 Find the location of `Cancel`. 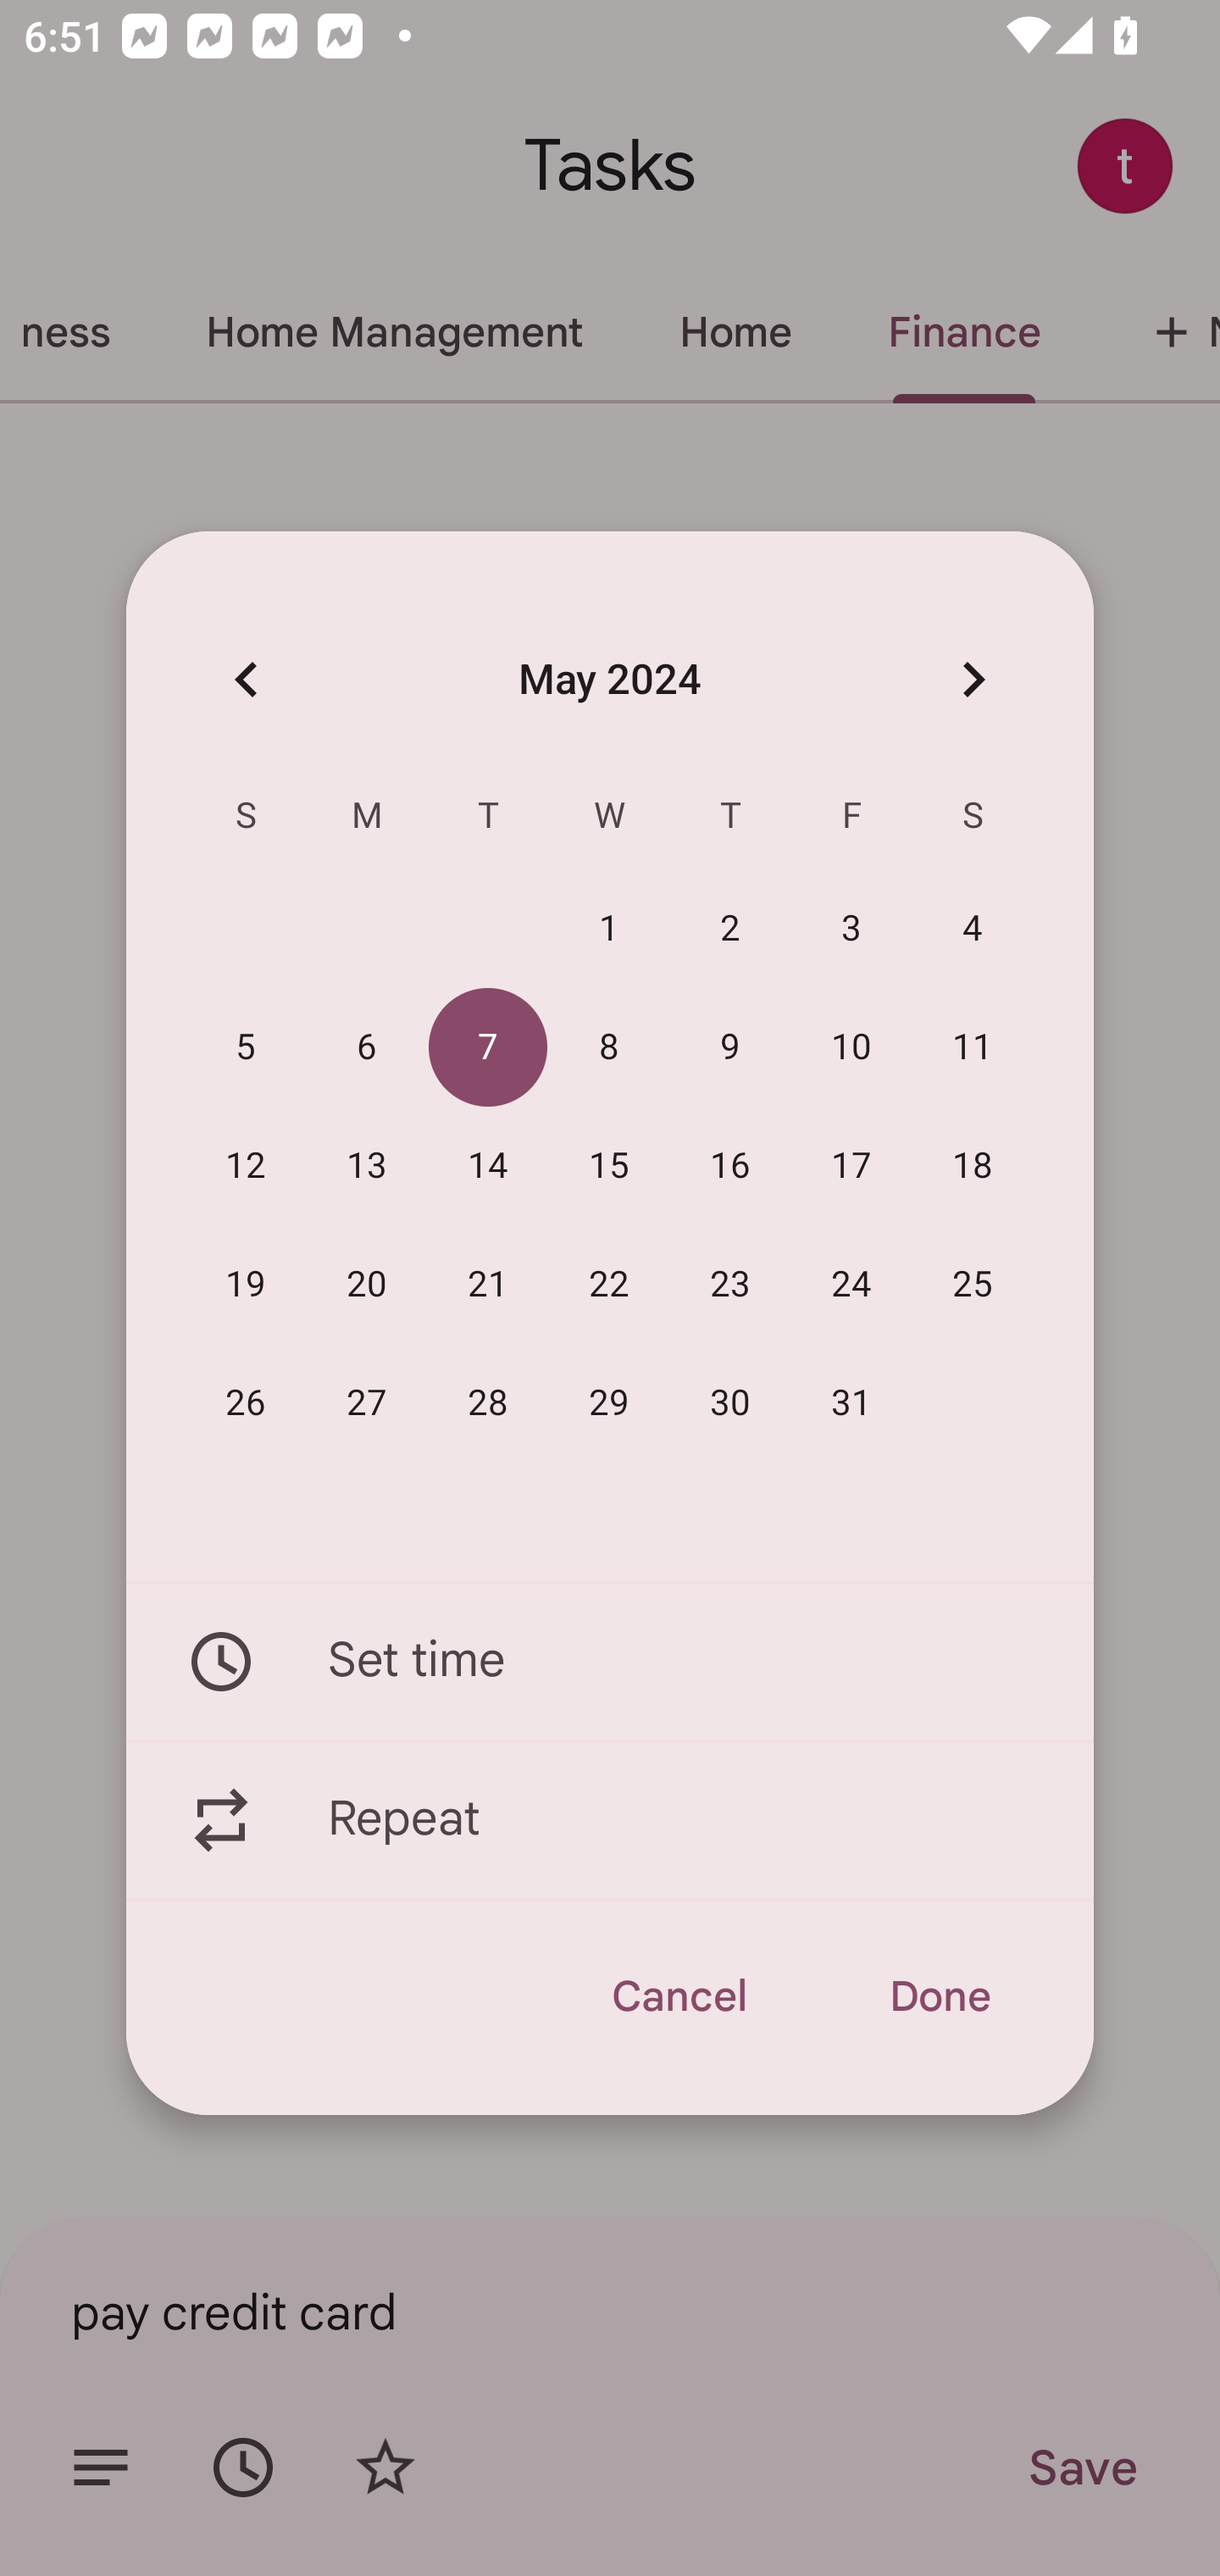

Cancel is located at coordinates (678, 1996).